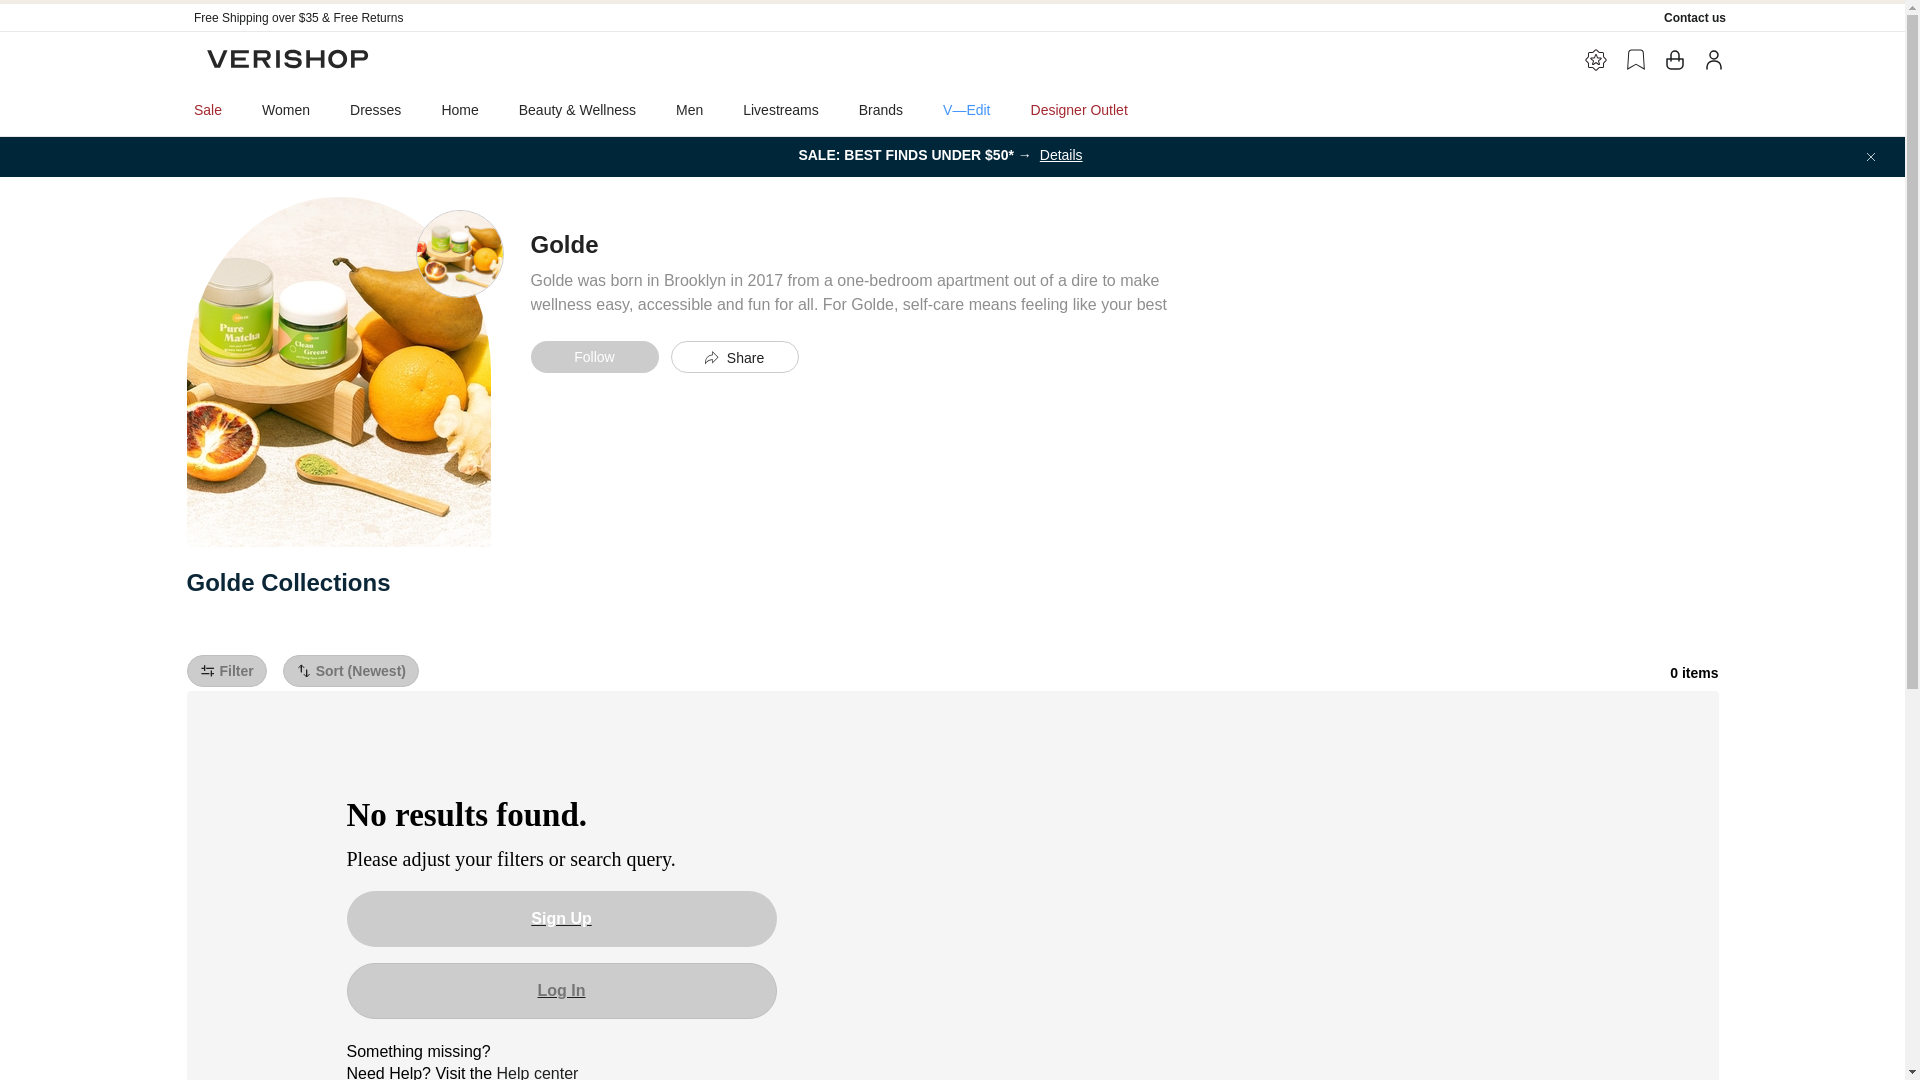  What do you see at coordinates (881, 109) in the screenshot?
I see `Brands` at bounding box center [881, 109].